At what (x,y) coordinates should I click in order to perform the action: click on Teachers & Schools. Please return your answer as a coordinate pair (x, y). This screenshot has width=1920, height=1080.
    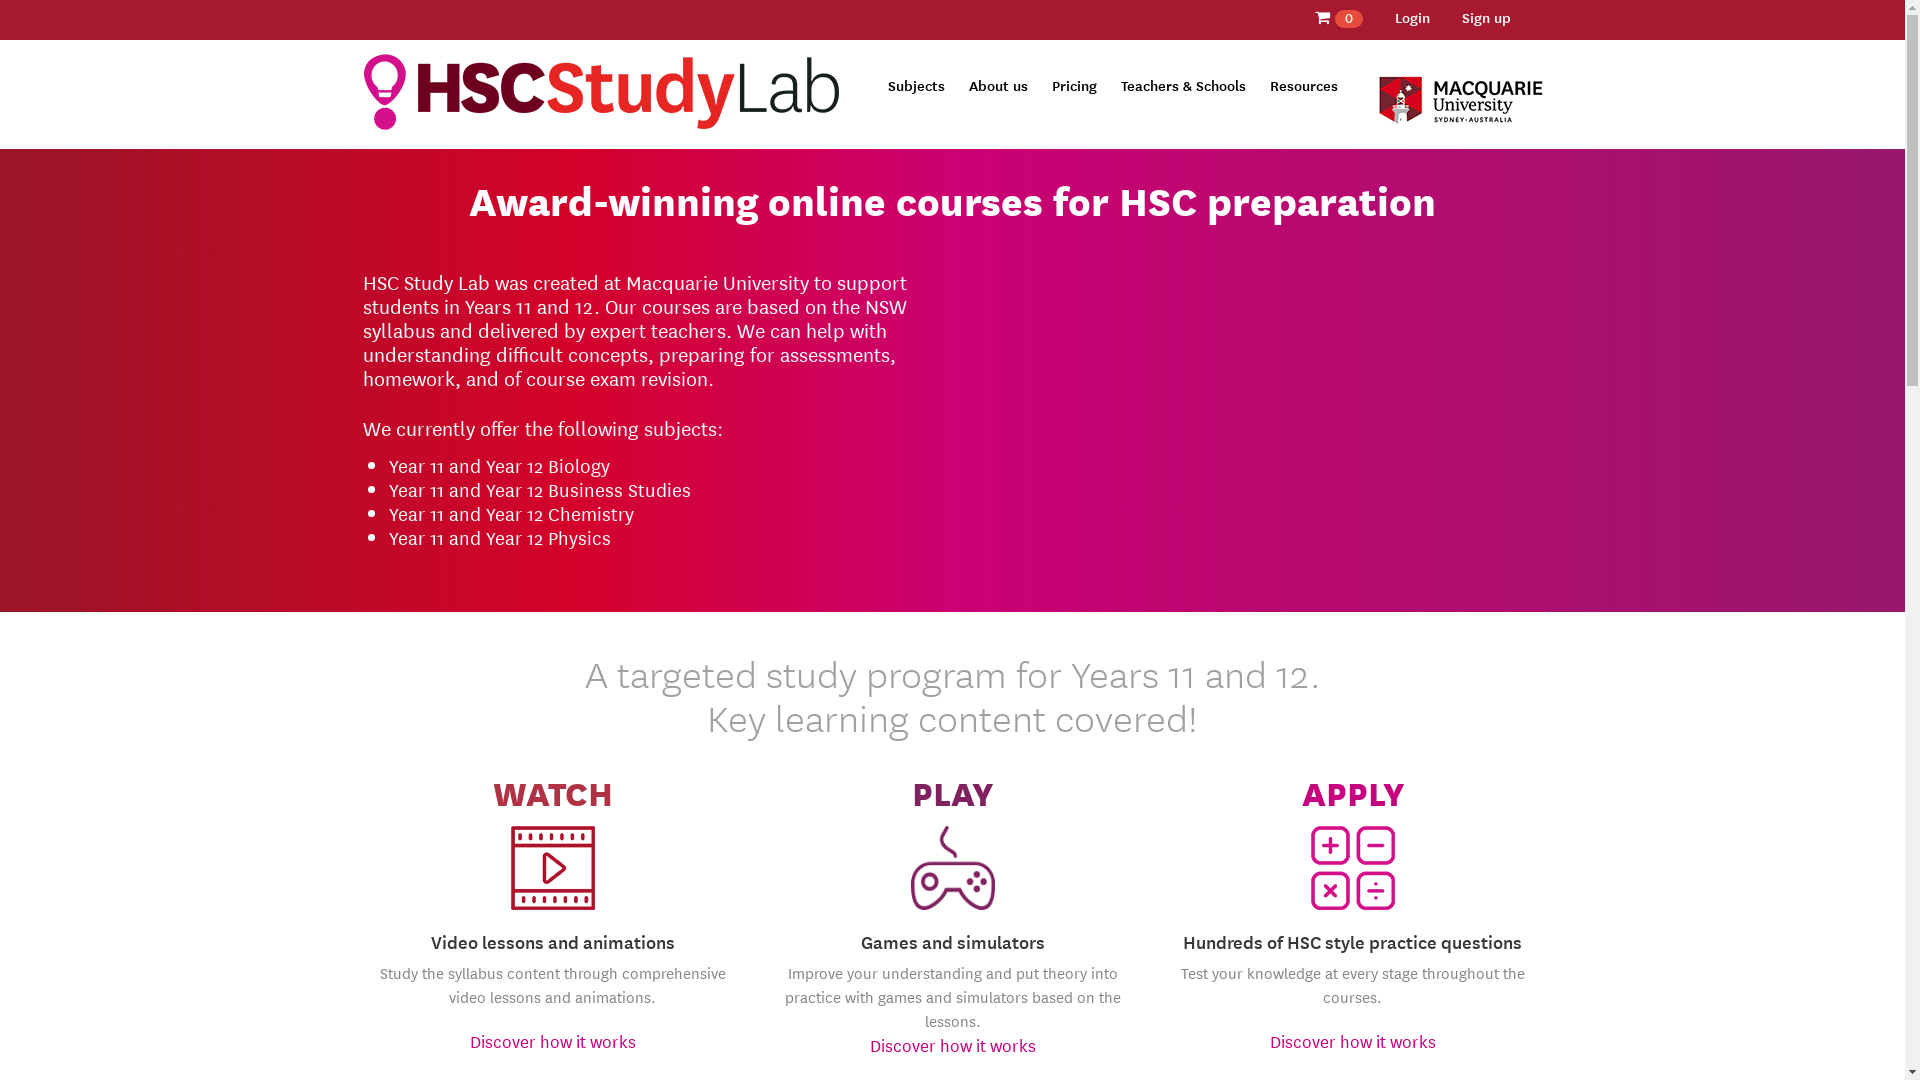
    Looking at the image, I should click on (1182, 85).